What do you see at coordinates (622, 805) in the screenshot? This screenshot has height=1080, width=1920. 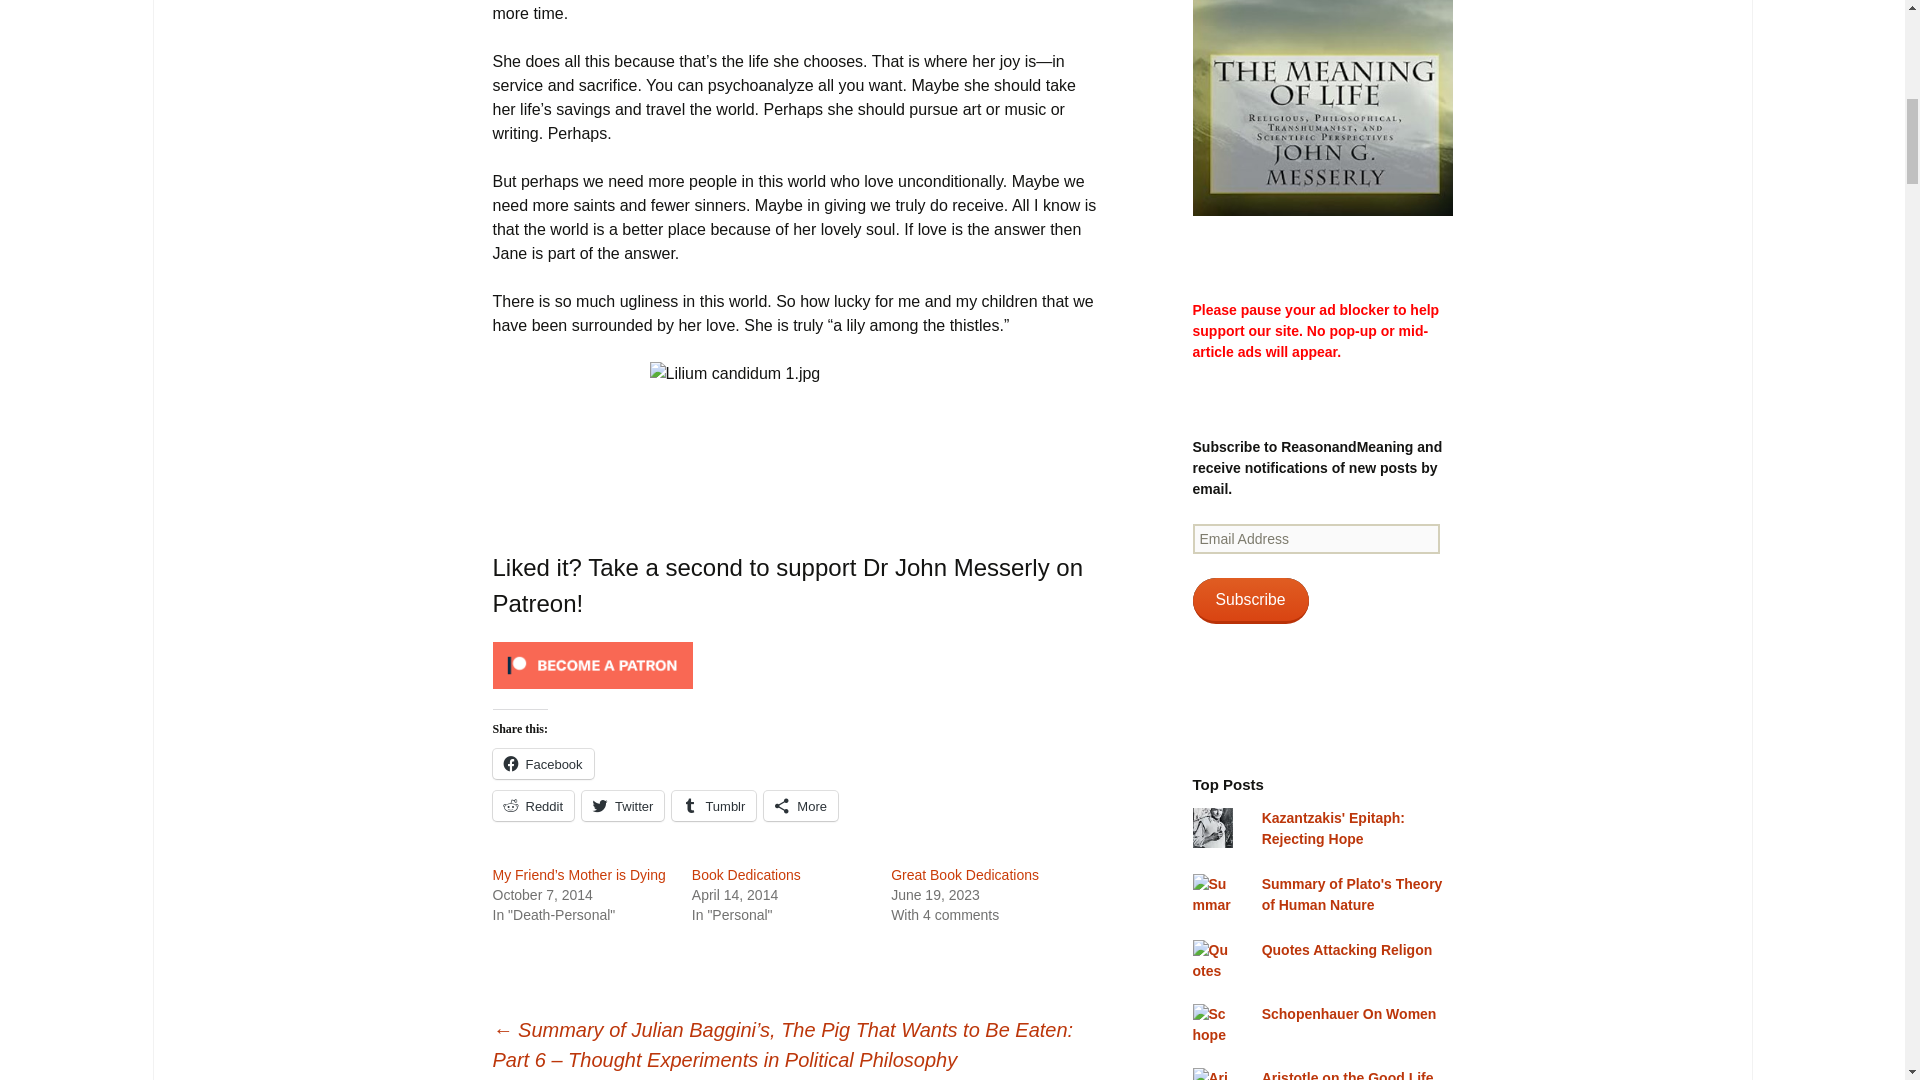 I see `Click to share on Twitter` at bounding box center [622, 805].